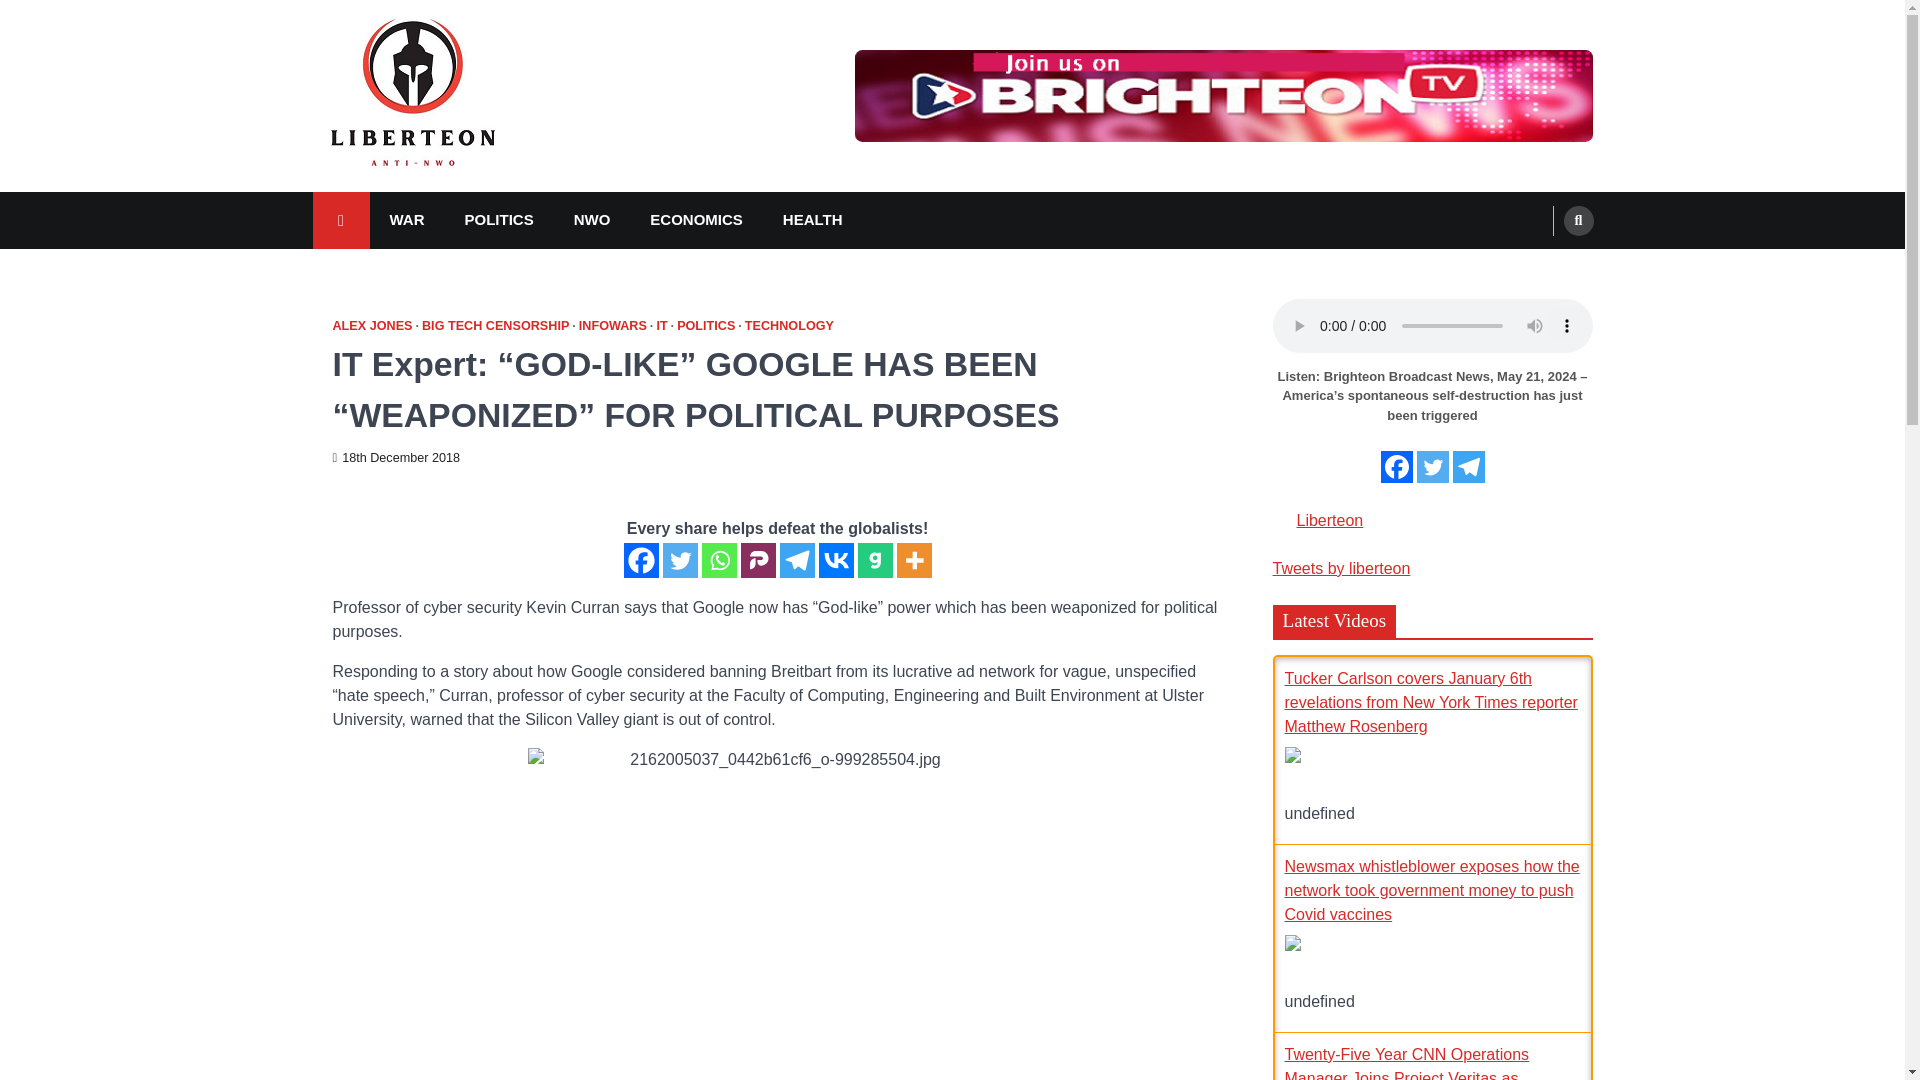  What do you see at coordinates (592, 220) in the screenshot?
I see `NWO` at bounding box center [592, 220].